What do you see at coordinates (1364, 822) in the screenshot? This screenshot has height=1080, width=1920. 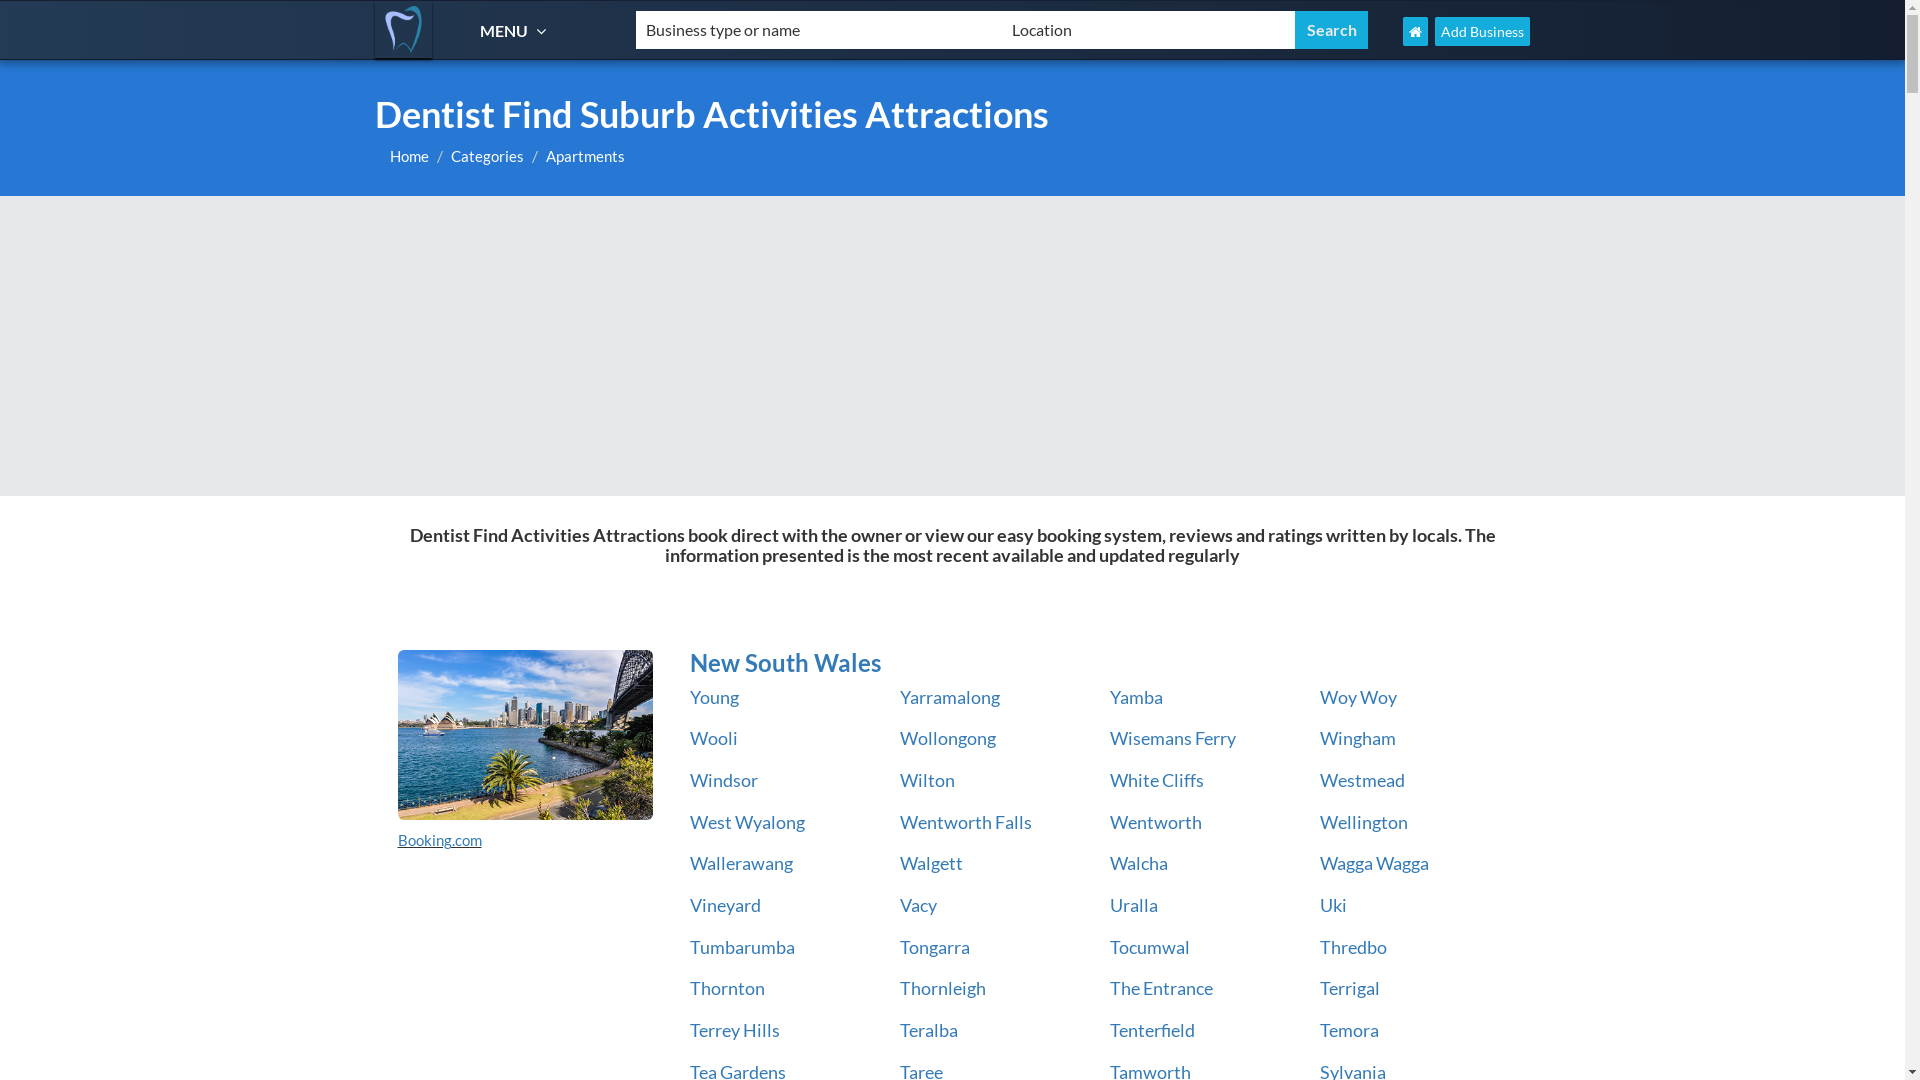 I see `Wellington` at bounding box center [1364, 822].